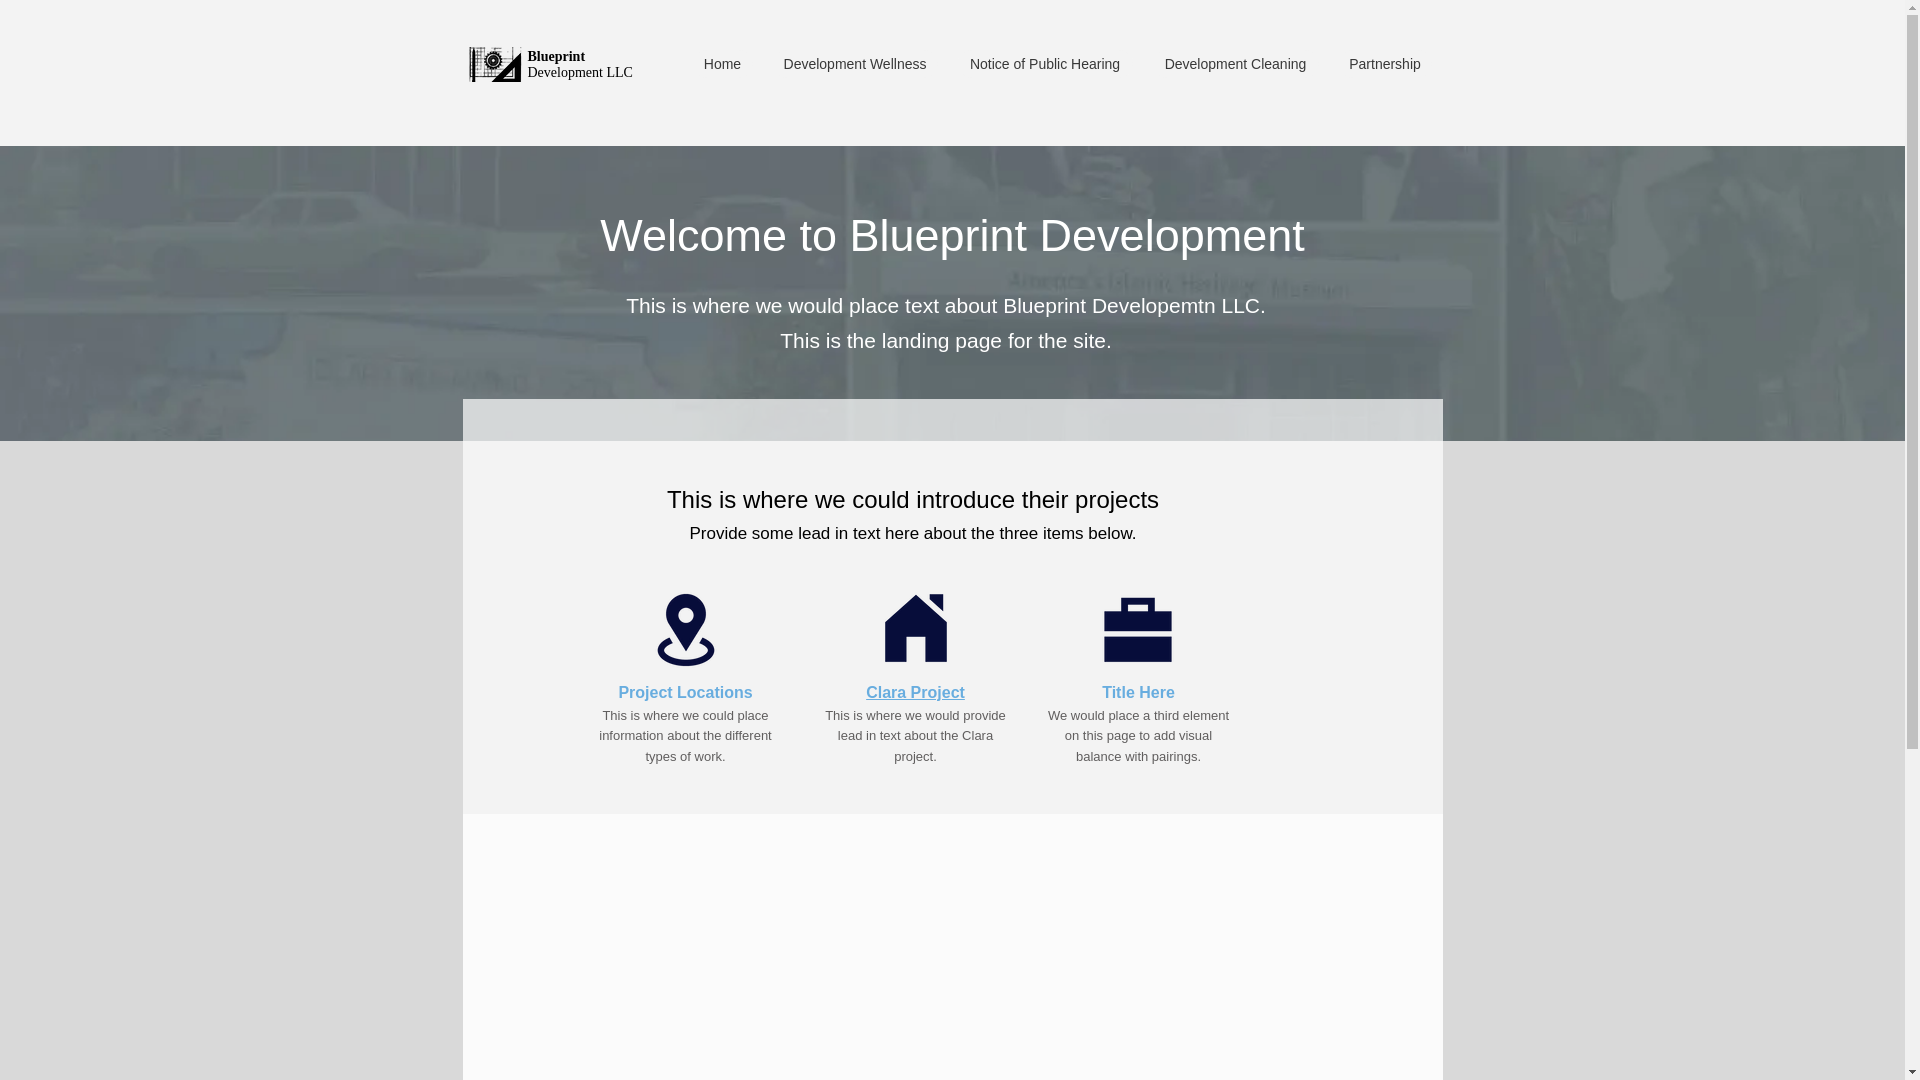  I want to click on Development Cleaning, so click(1234, 63).